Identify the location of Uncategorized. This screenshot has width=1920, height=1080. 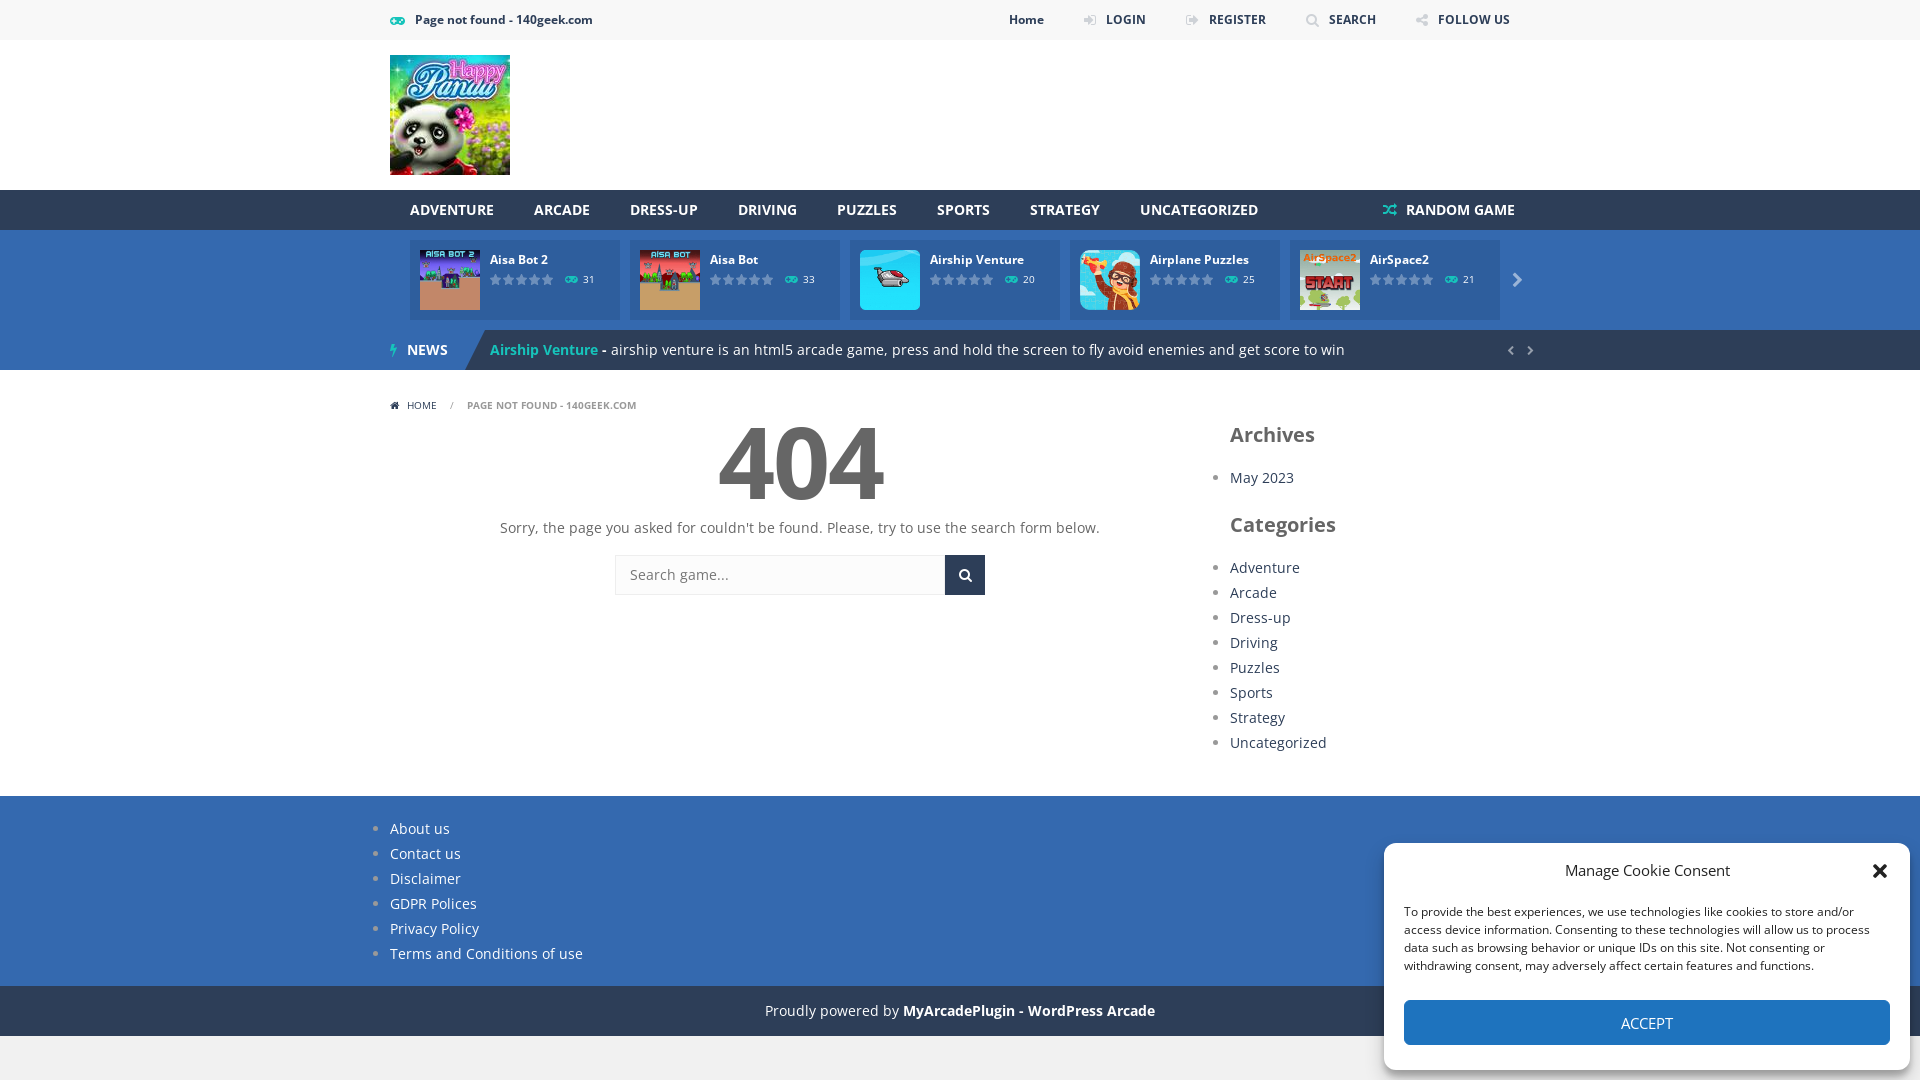
(1278, 742).